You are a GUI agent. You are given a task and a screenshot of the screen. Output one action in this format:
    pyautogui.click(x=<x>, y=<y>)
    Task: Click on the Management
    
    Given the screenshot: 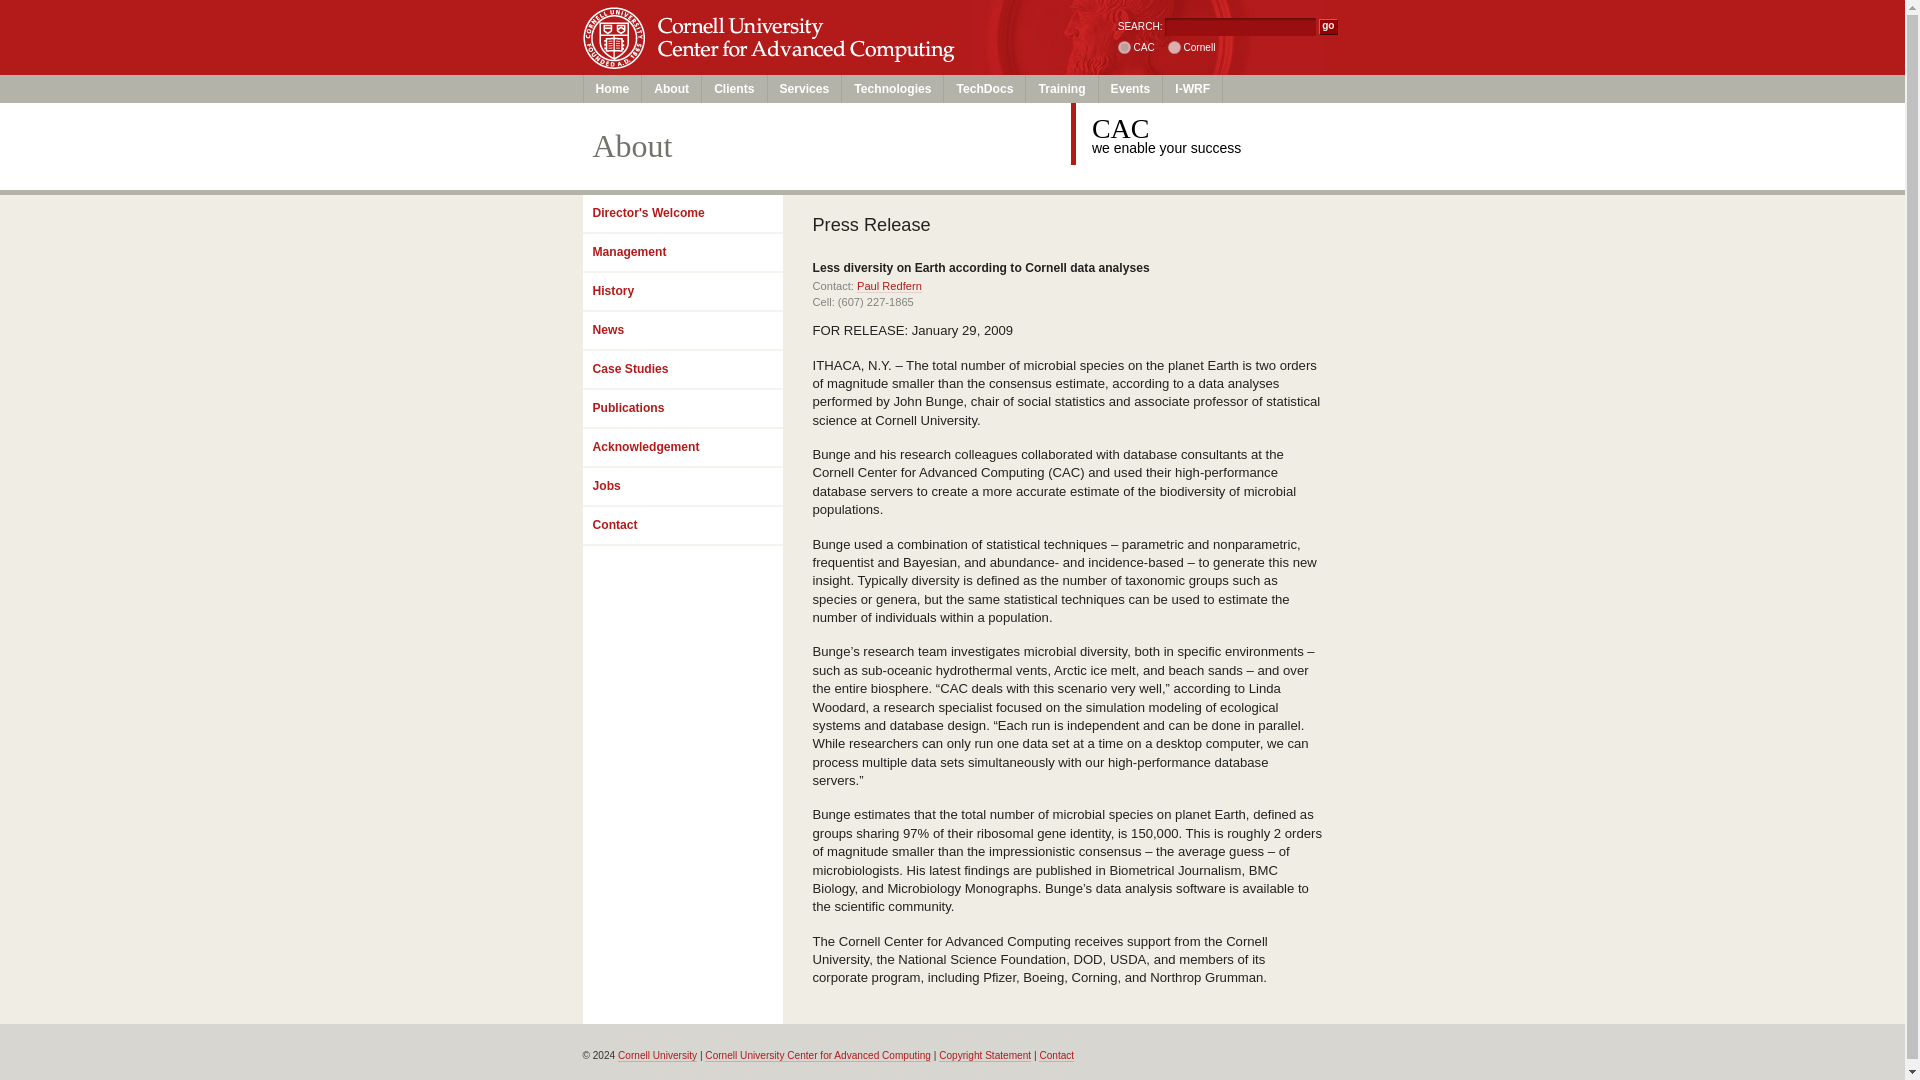 What is the action you would take?
    pyautogui.click(x=681, y=254)
    